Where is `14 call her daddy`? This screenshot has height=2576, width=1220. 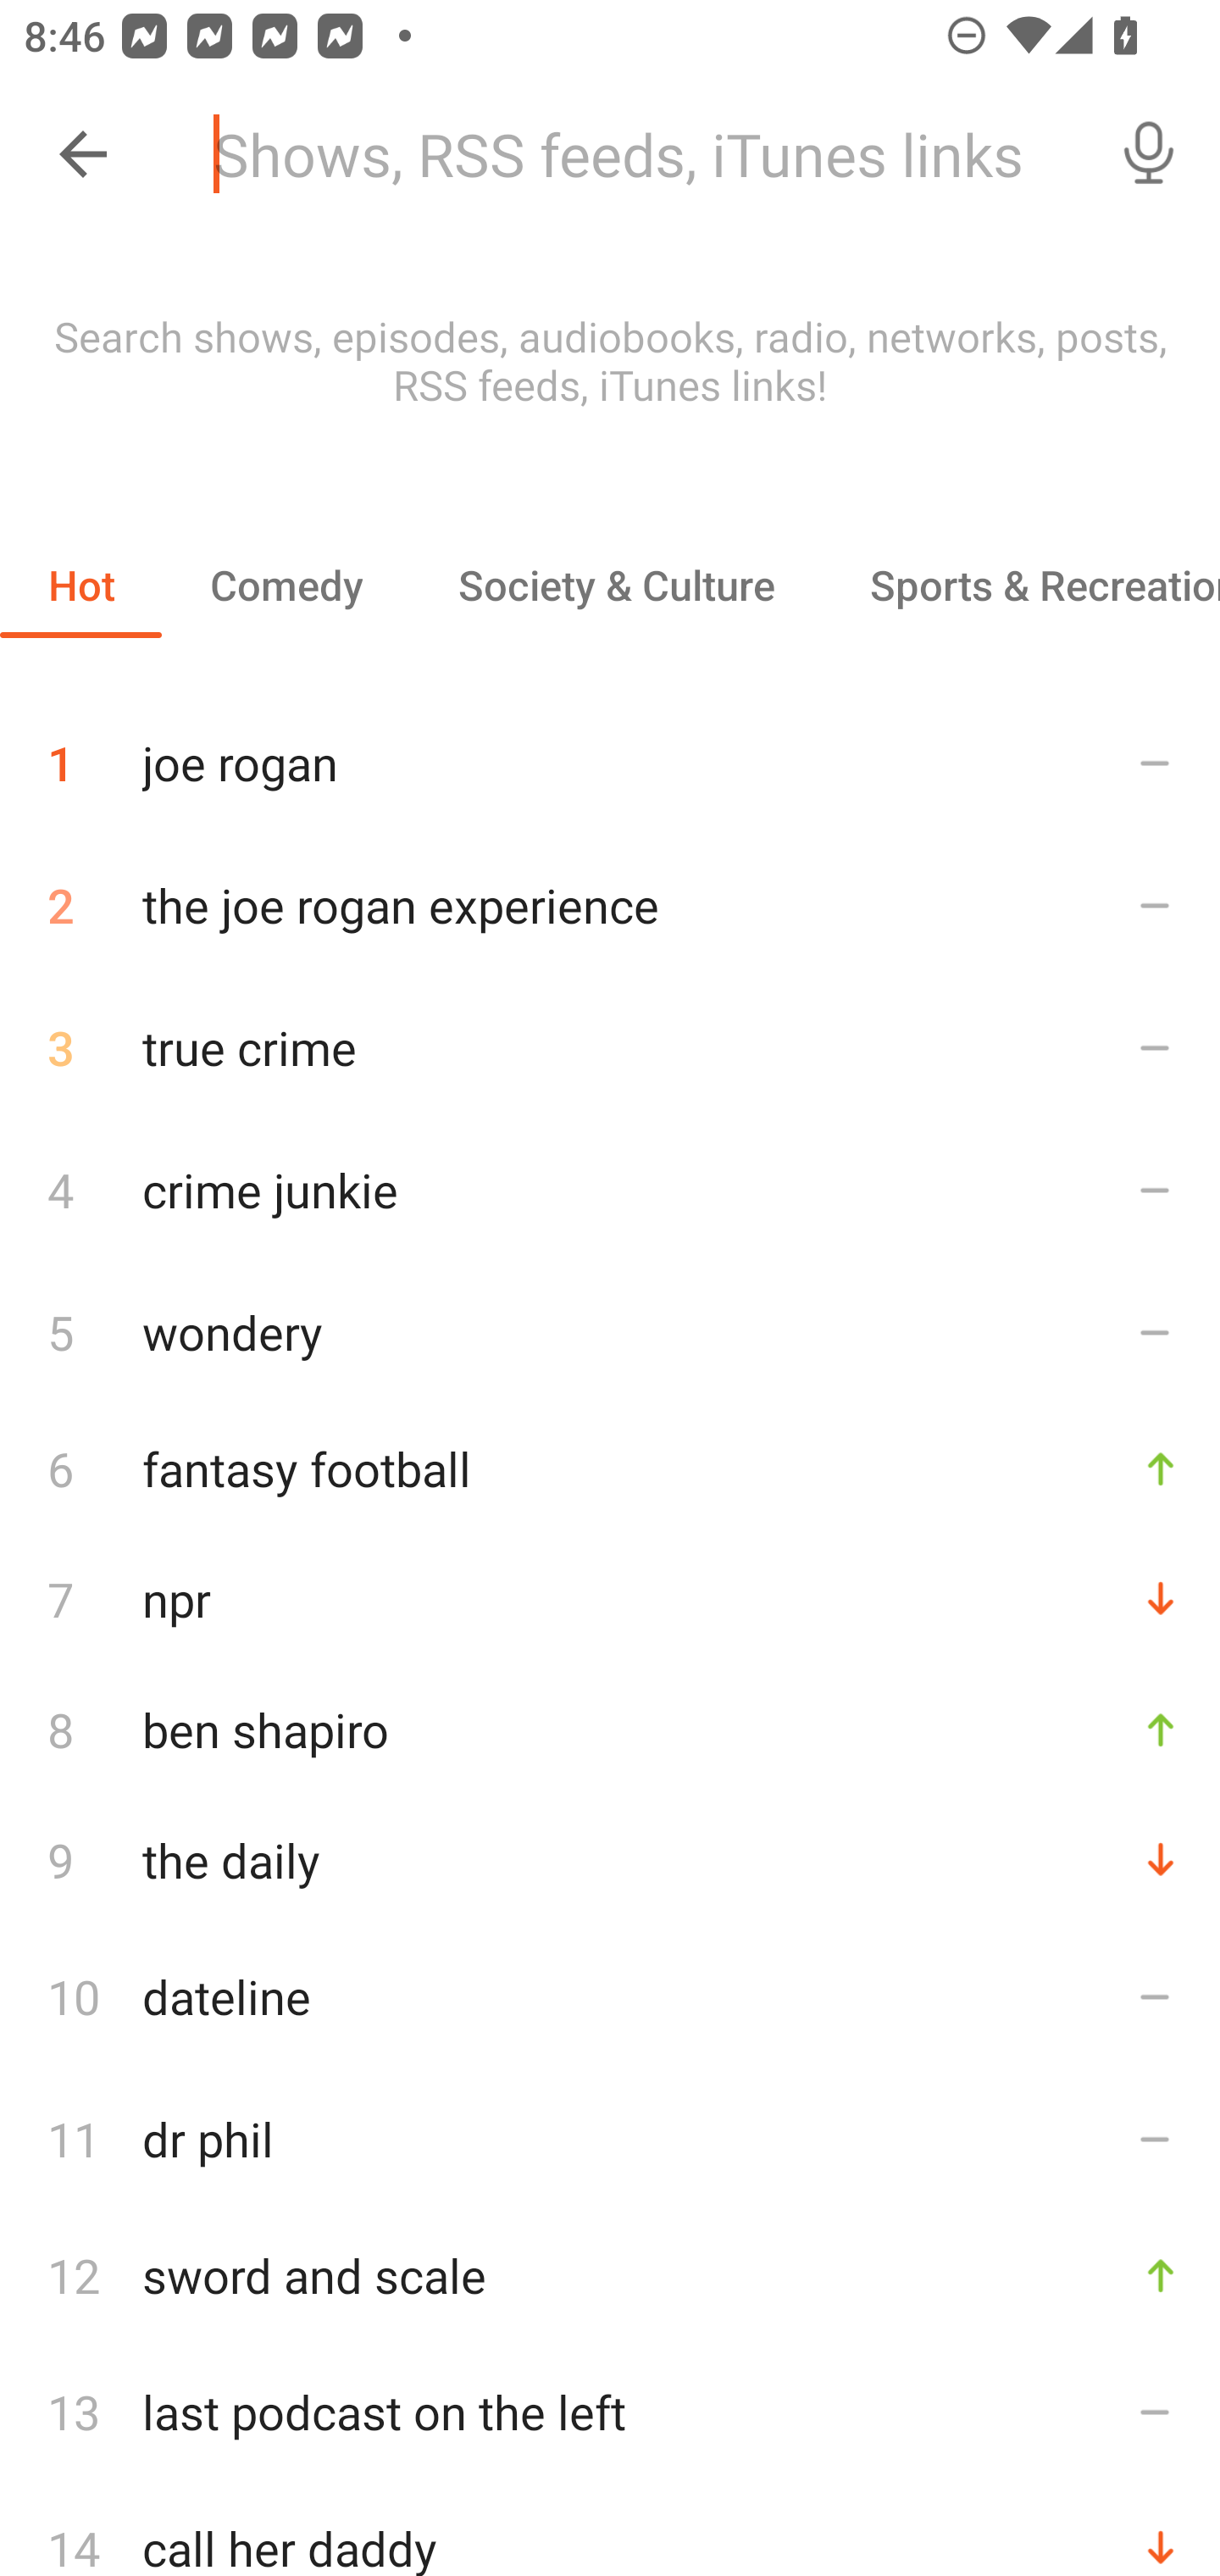 14 call her daddy is located at coordinates (610, 2529).